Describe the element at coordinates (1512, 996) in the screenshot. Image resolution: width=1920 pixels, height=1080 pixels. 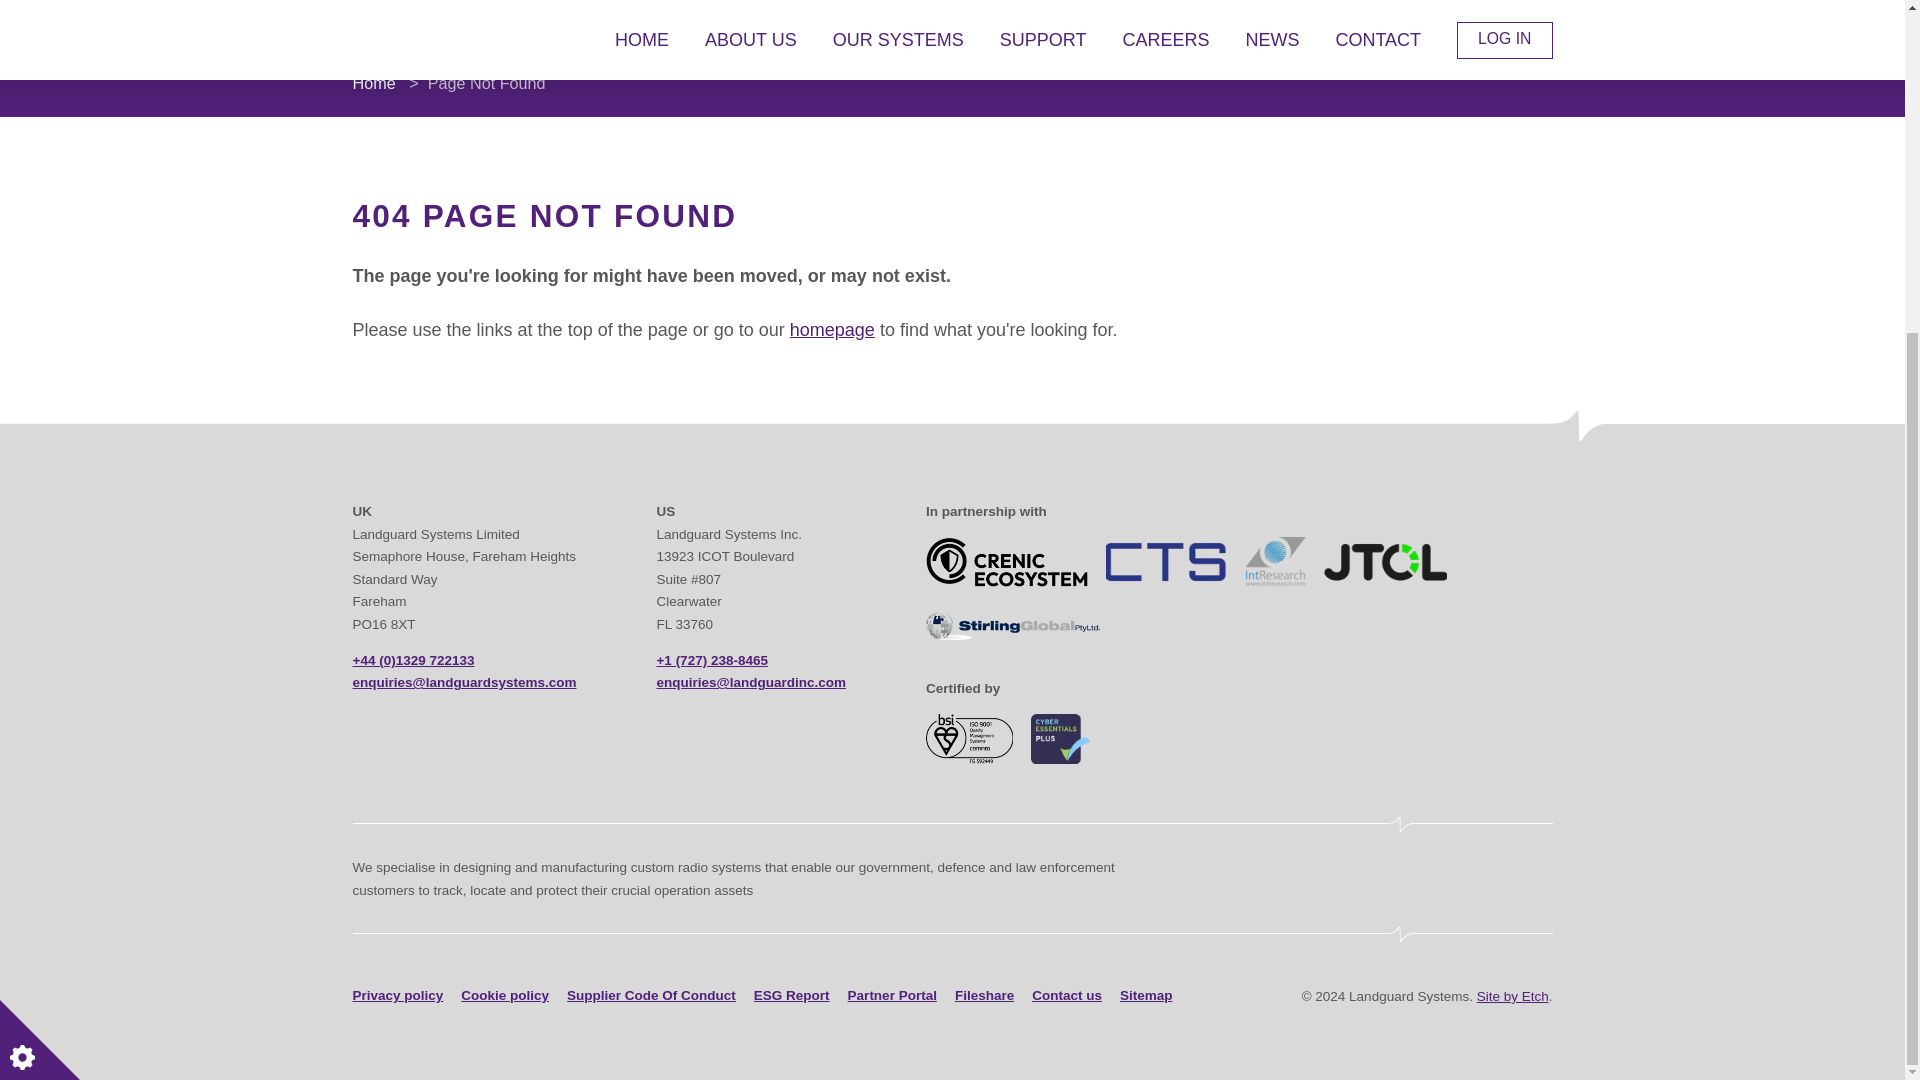
I see `Site by Etch` at that location.